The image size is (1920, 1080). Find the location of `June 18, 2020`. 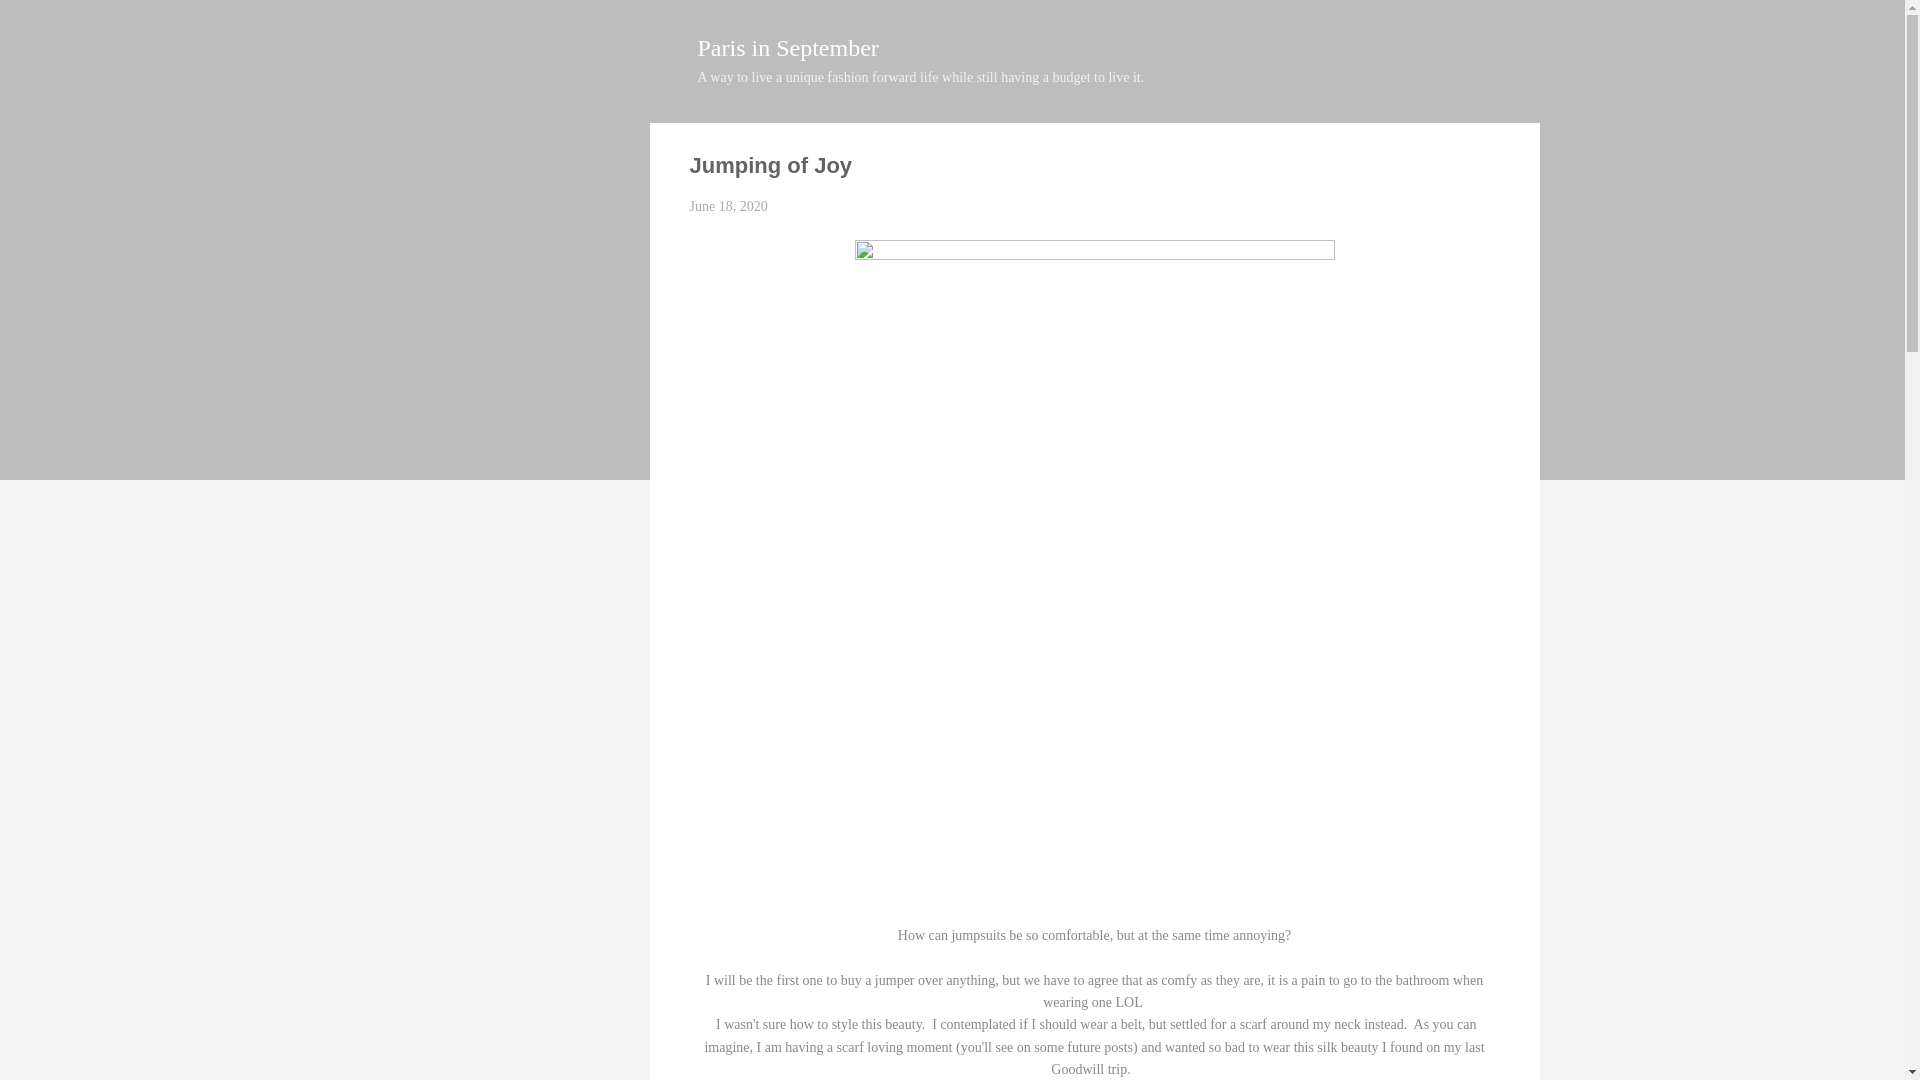

June 18, 2020 is located at coordinates (728, 206).